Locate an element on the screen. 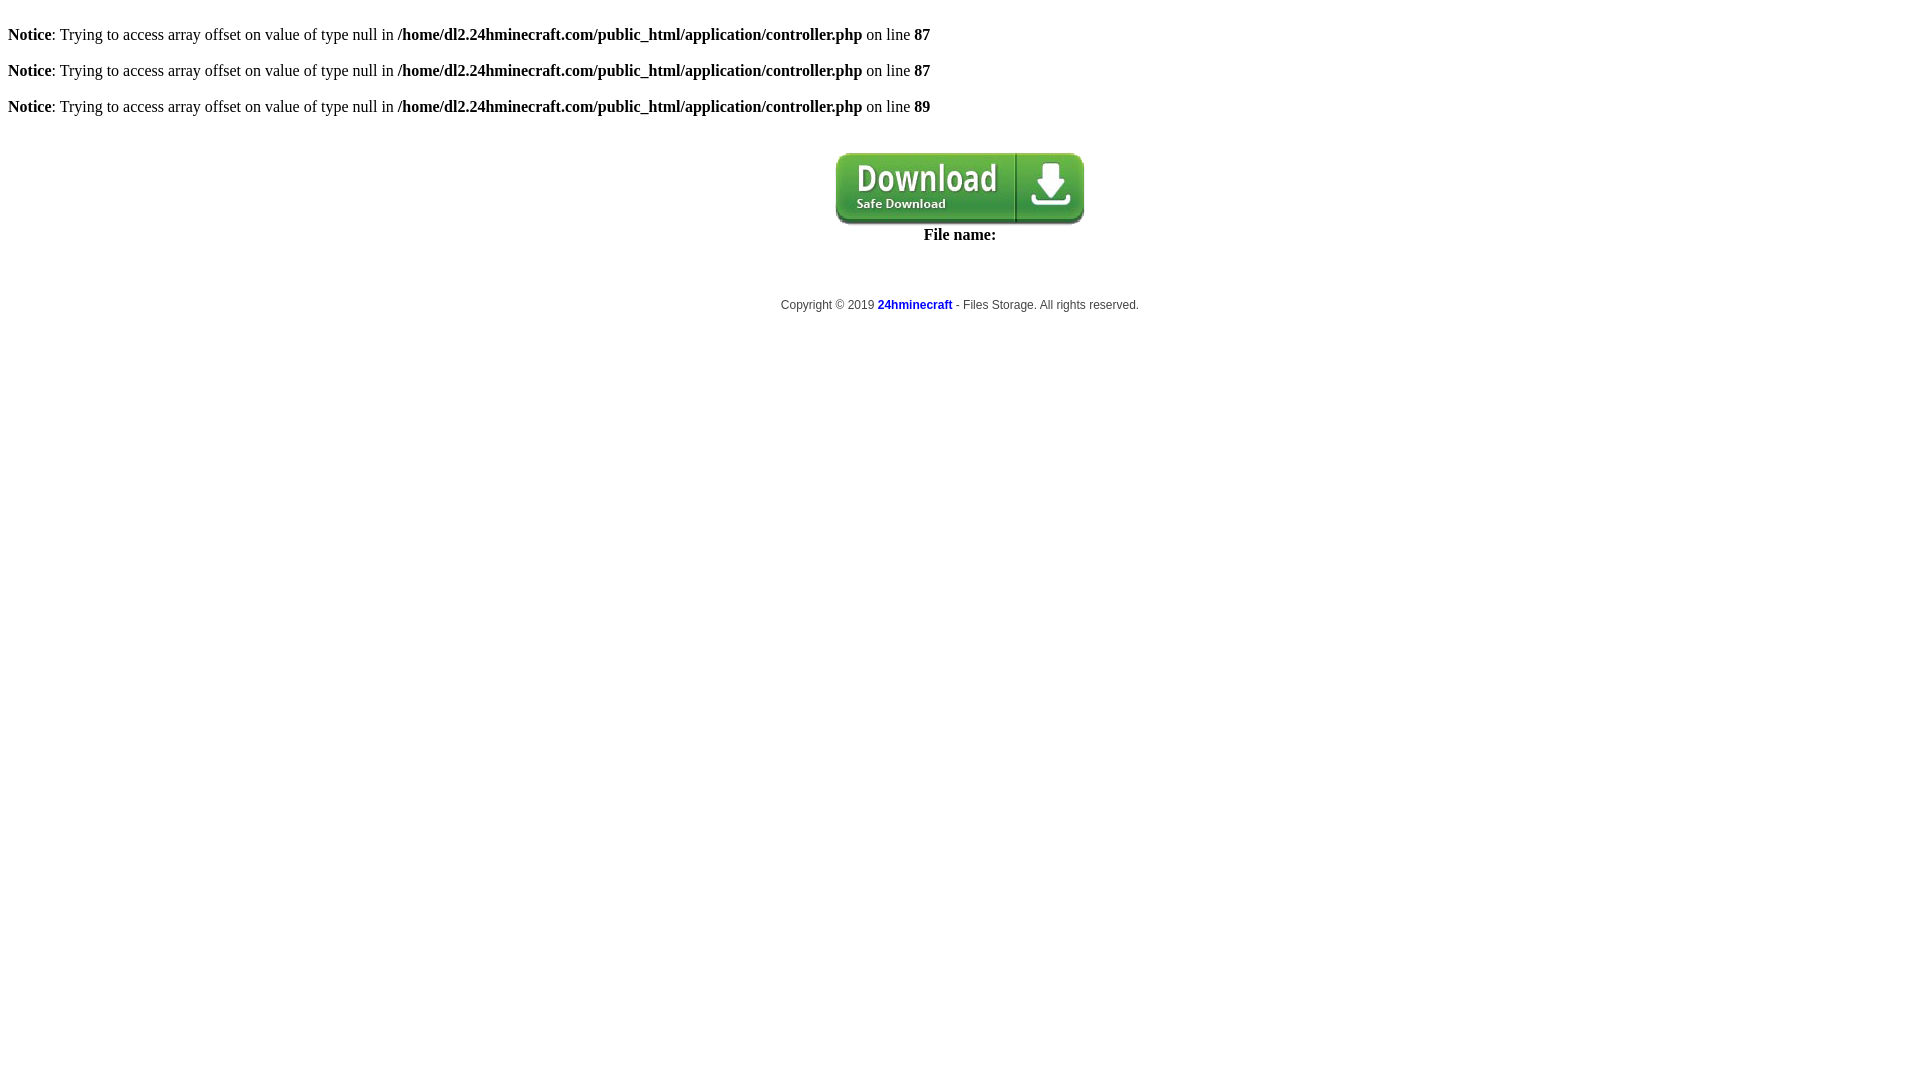 The width and height of the screenshot is (1920, 1080). Advertisement is located at coordinates (808, 479).